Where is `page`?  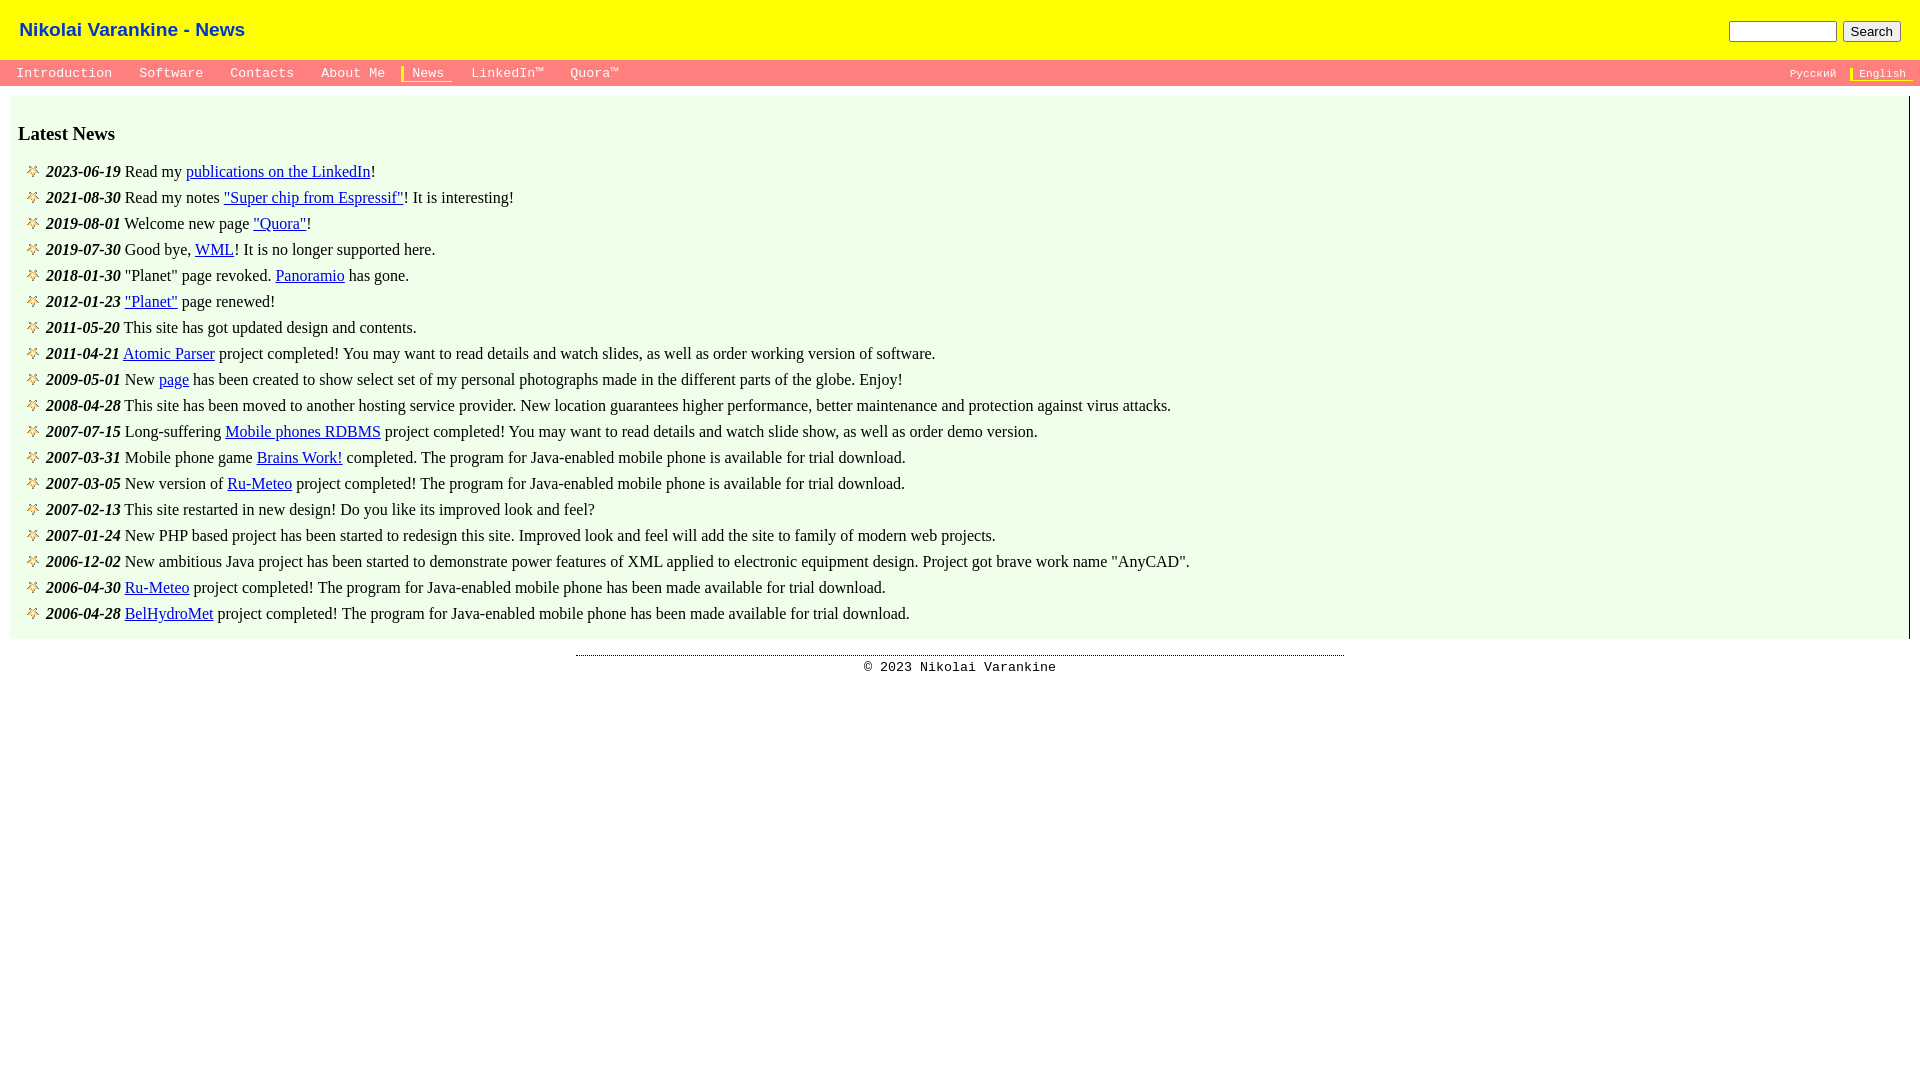
page is located at coordinates (174, 380).